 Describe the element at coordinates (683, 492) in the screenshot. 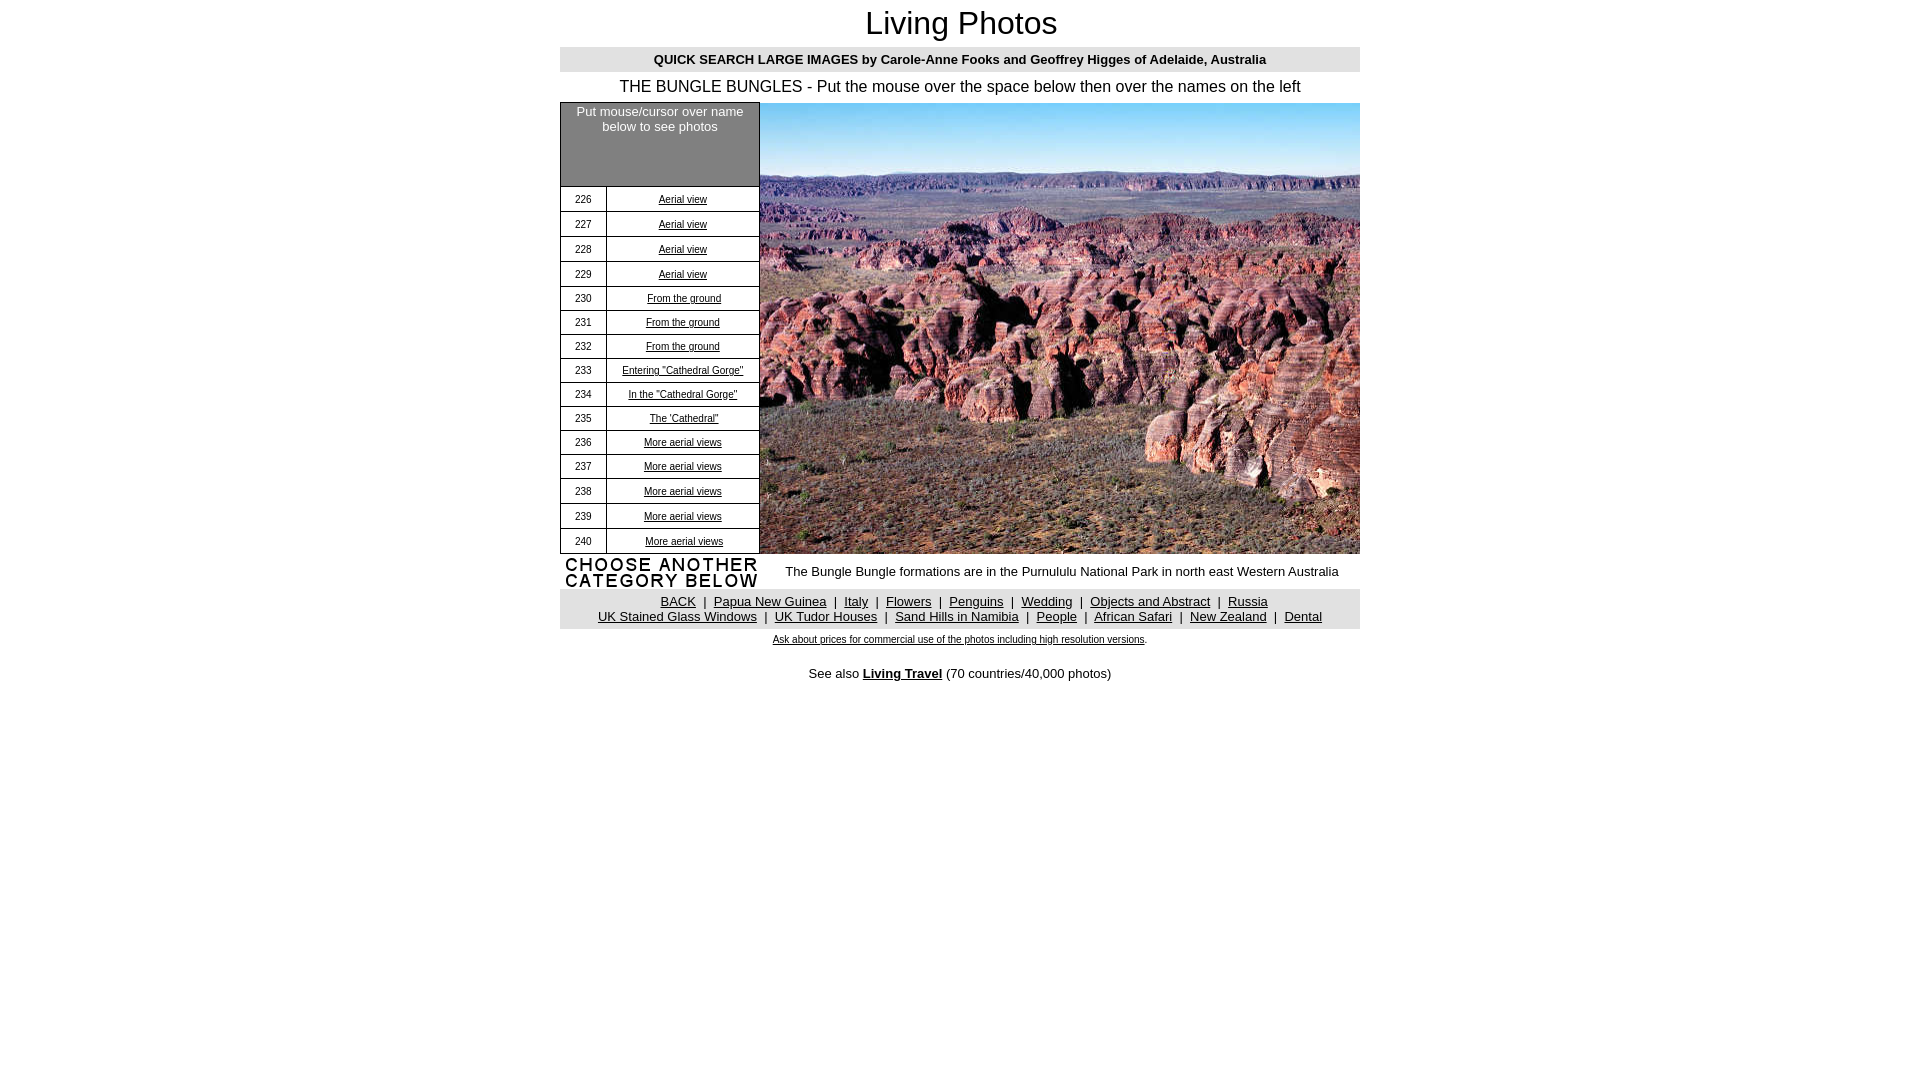

I see `More aerial views` at that location.